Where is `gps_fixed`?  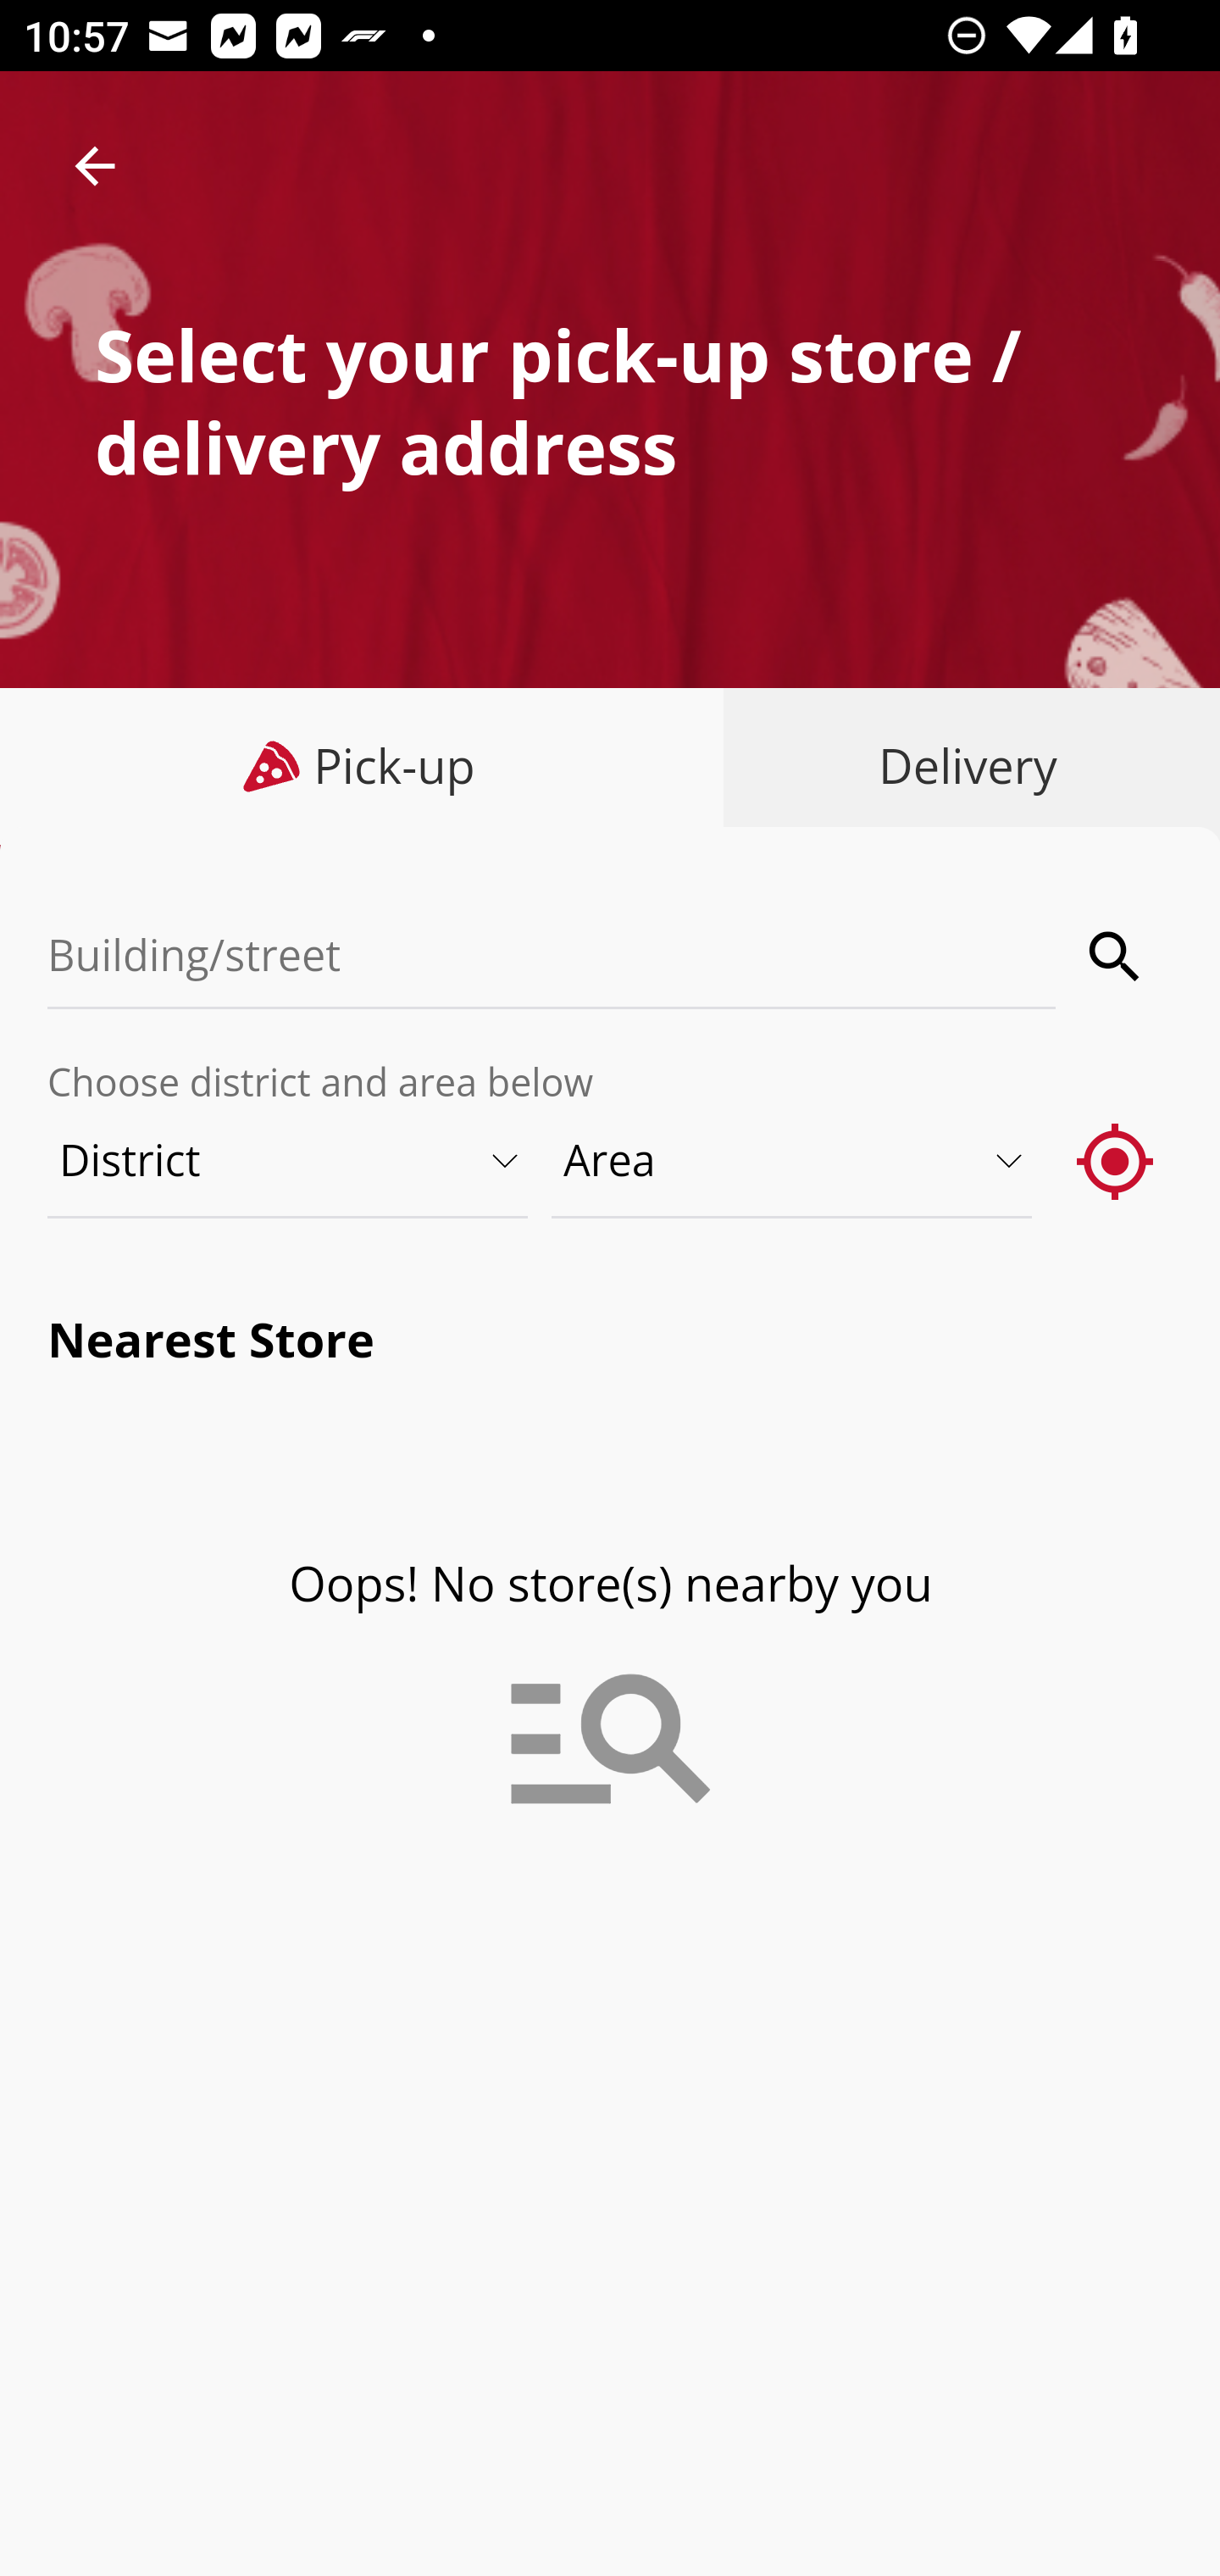 gps_fixed is located at coordinates (1116, 1160).